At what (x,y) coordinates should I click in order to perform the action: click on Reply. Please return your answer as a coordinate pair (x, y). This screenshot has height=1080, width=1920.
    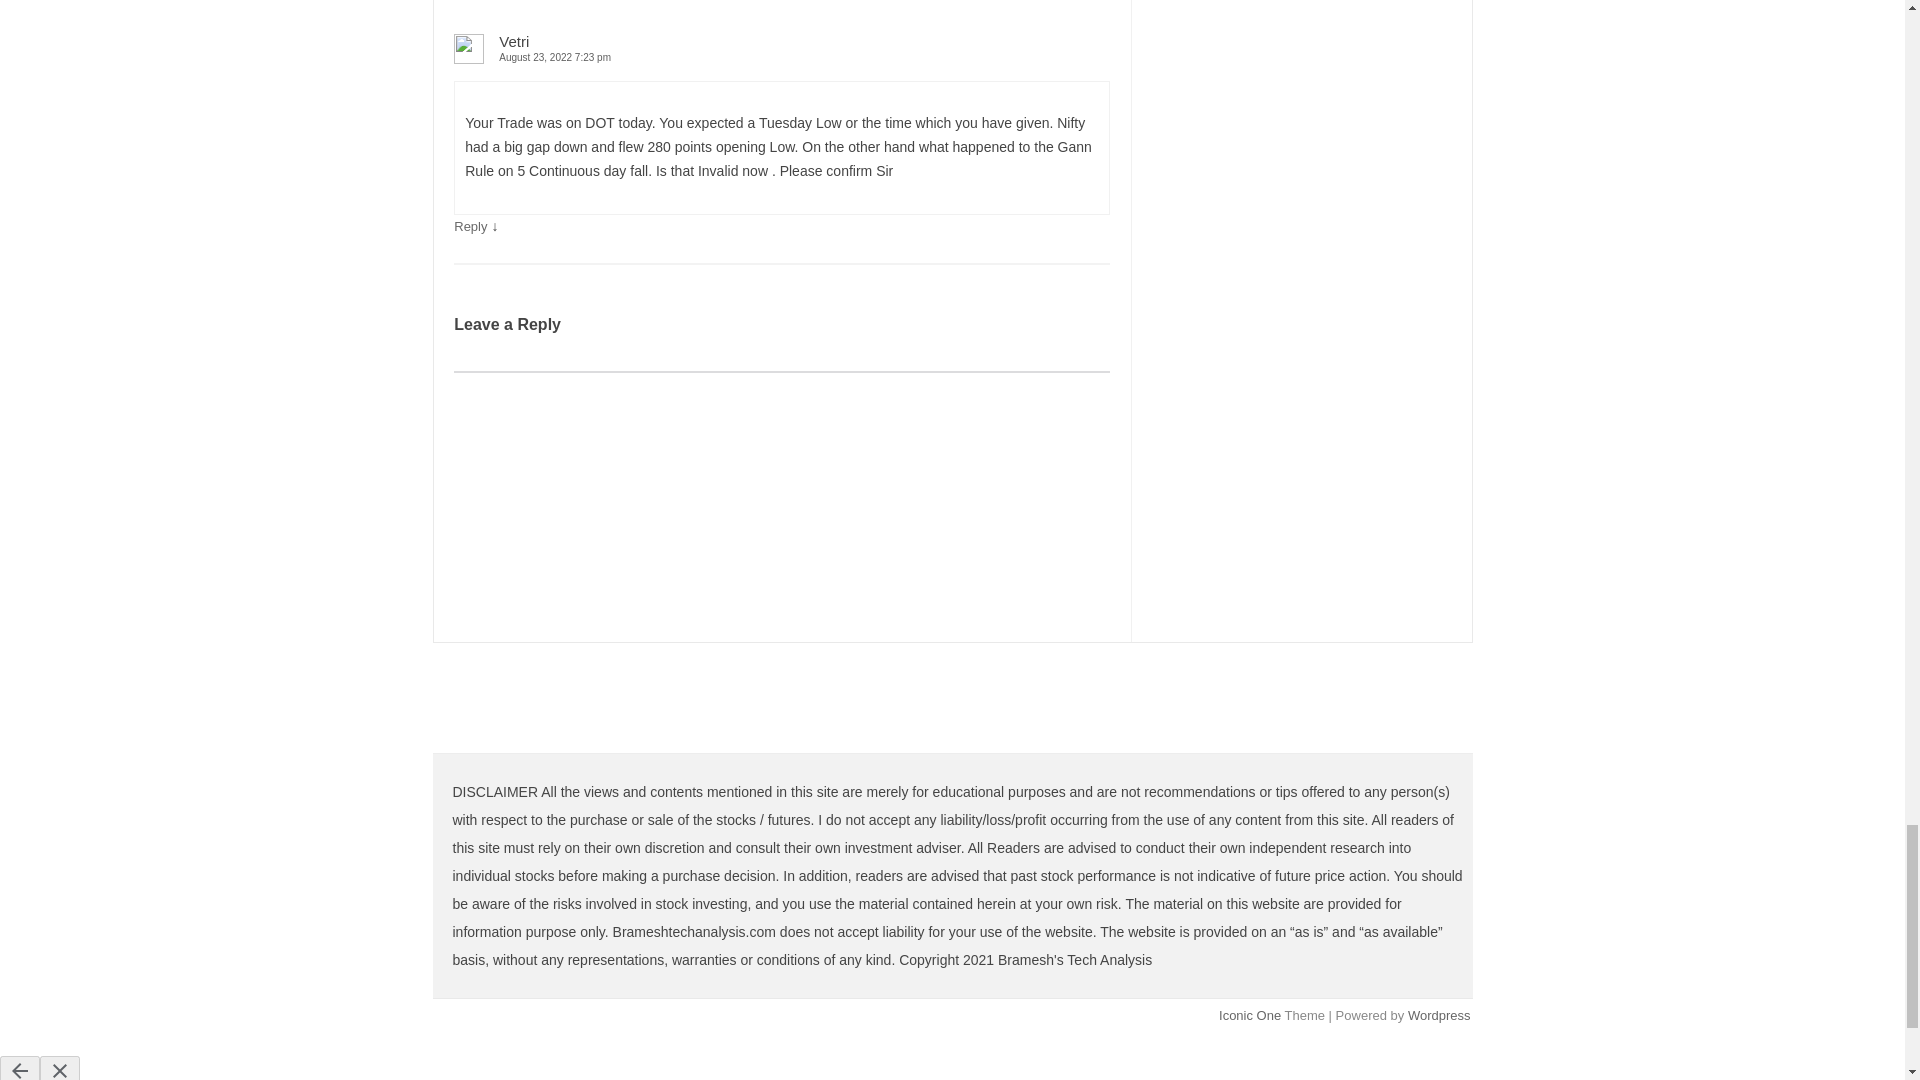
    Looking at the image, I should click on (470, 226).